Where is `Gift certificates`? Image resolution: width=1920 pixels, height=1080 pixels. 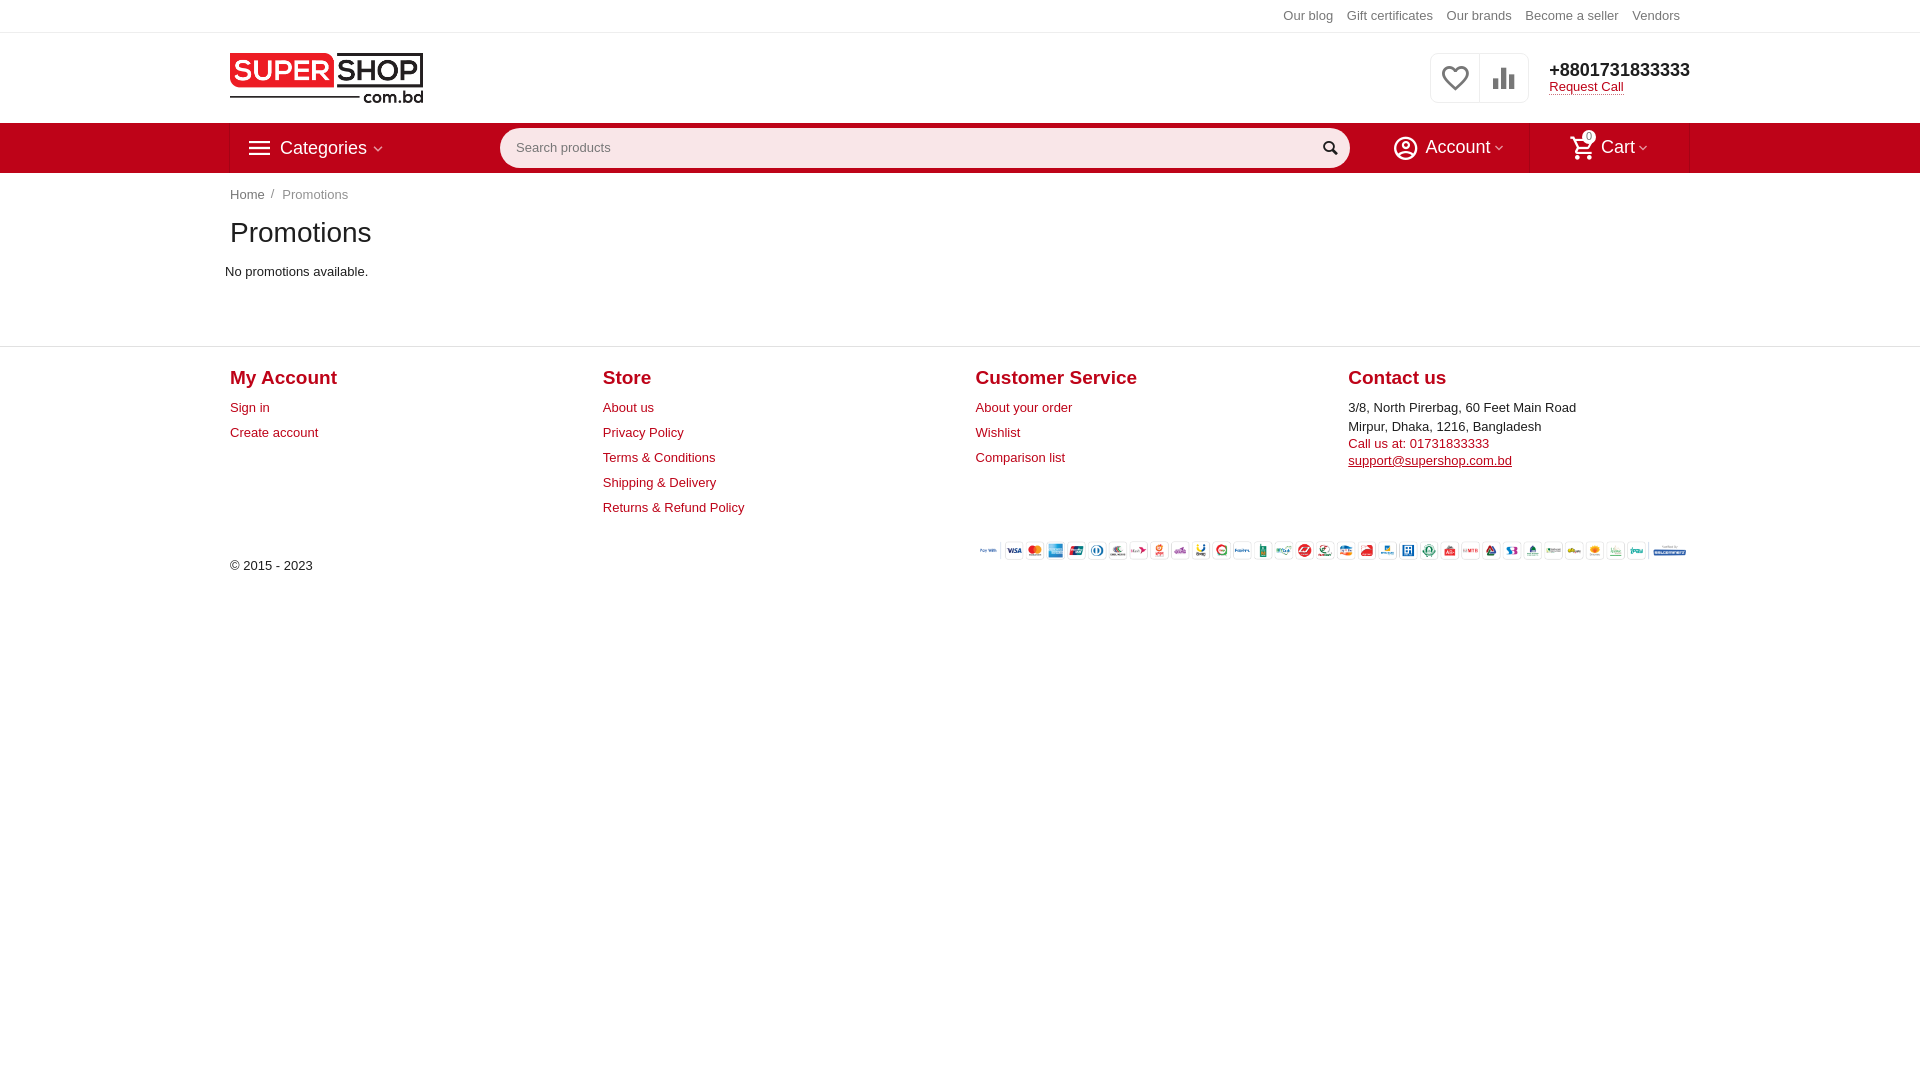 Gift certificates is located at coordinates (1390, 16).